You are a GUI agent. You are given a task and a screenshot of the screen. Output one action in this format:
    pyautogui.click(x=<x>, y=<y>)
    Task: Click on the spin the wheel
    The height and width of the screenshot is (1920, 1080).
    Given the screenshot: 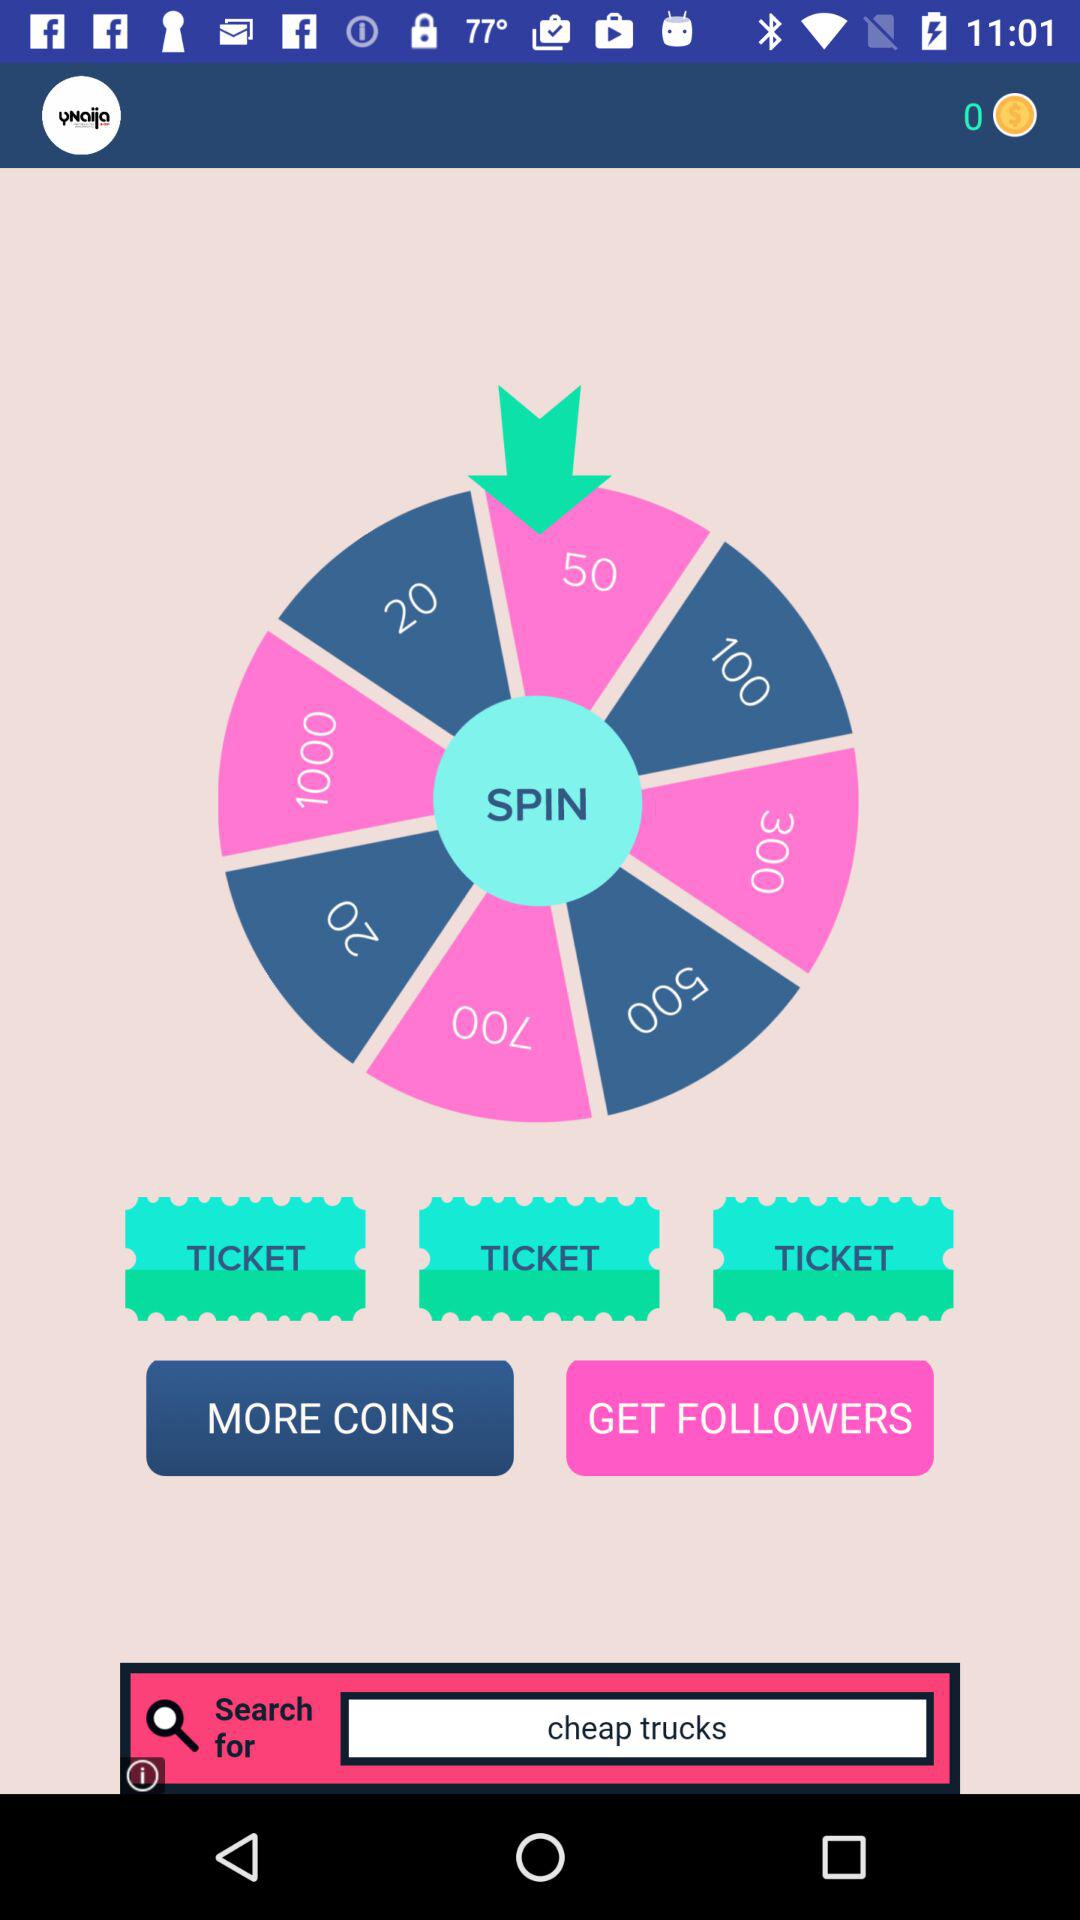 What is the action you would take?
    pyautogui.click(x=539, y=803)
    